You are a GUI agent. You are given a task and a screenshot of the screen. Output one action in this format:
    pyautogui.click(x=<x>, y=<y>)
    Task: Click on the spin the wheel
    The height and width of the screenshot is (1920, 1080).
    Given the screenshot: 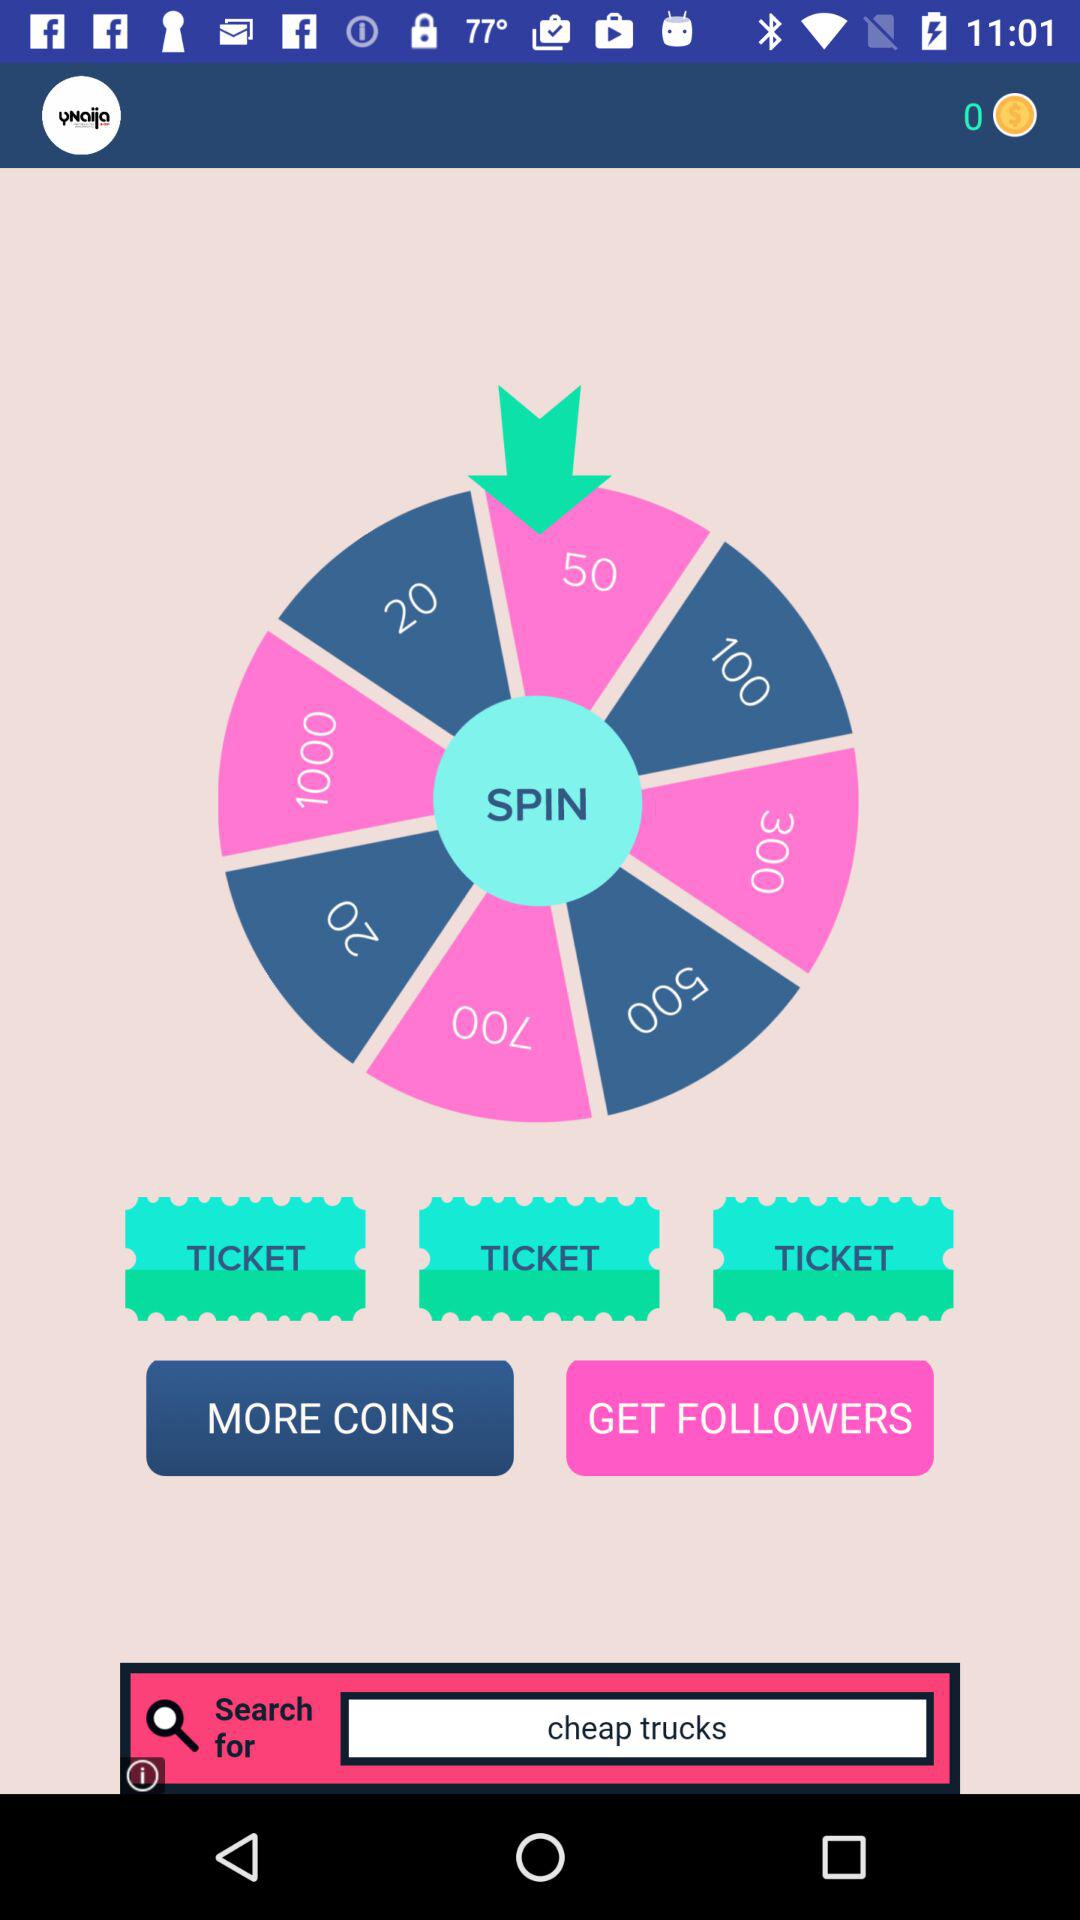 What is the action you would take?
    pyautogui.click(x=539, y=803)
    